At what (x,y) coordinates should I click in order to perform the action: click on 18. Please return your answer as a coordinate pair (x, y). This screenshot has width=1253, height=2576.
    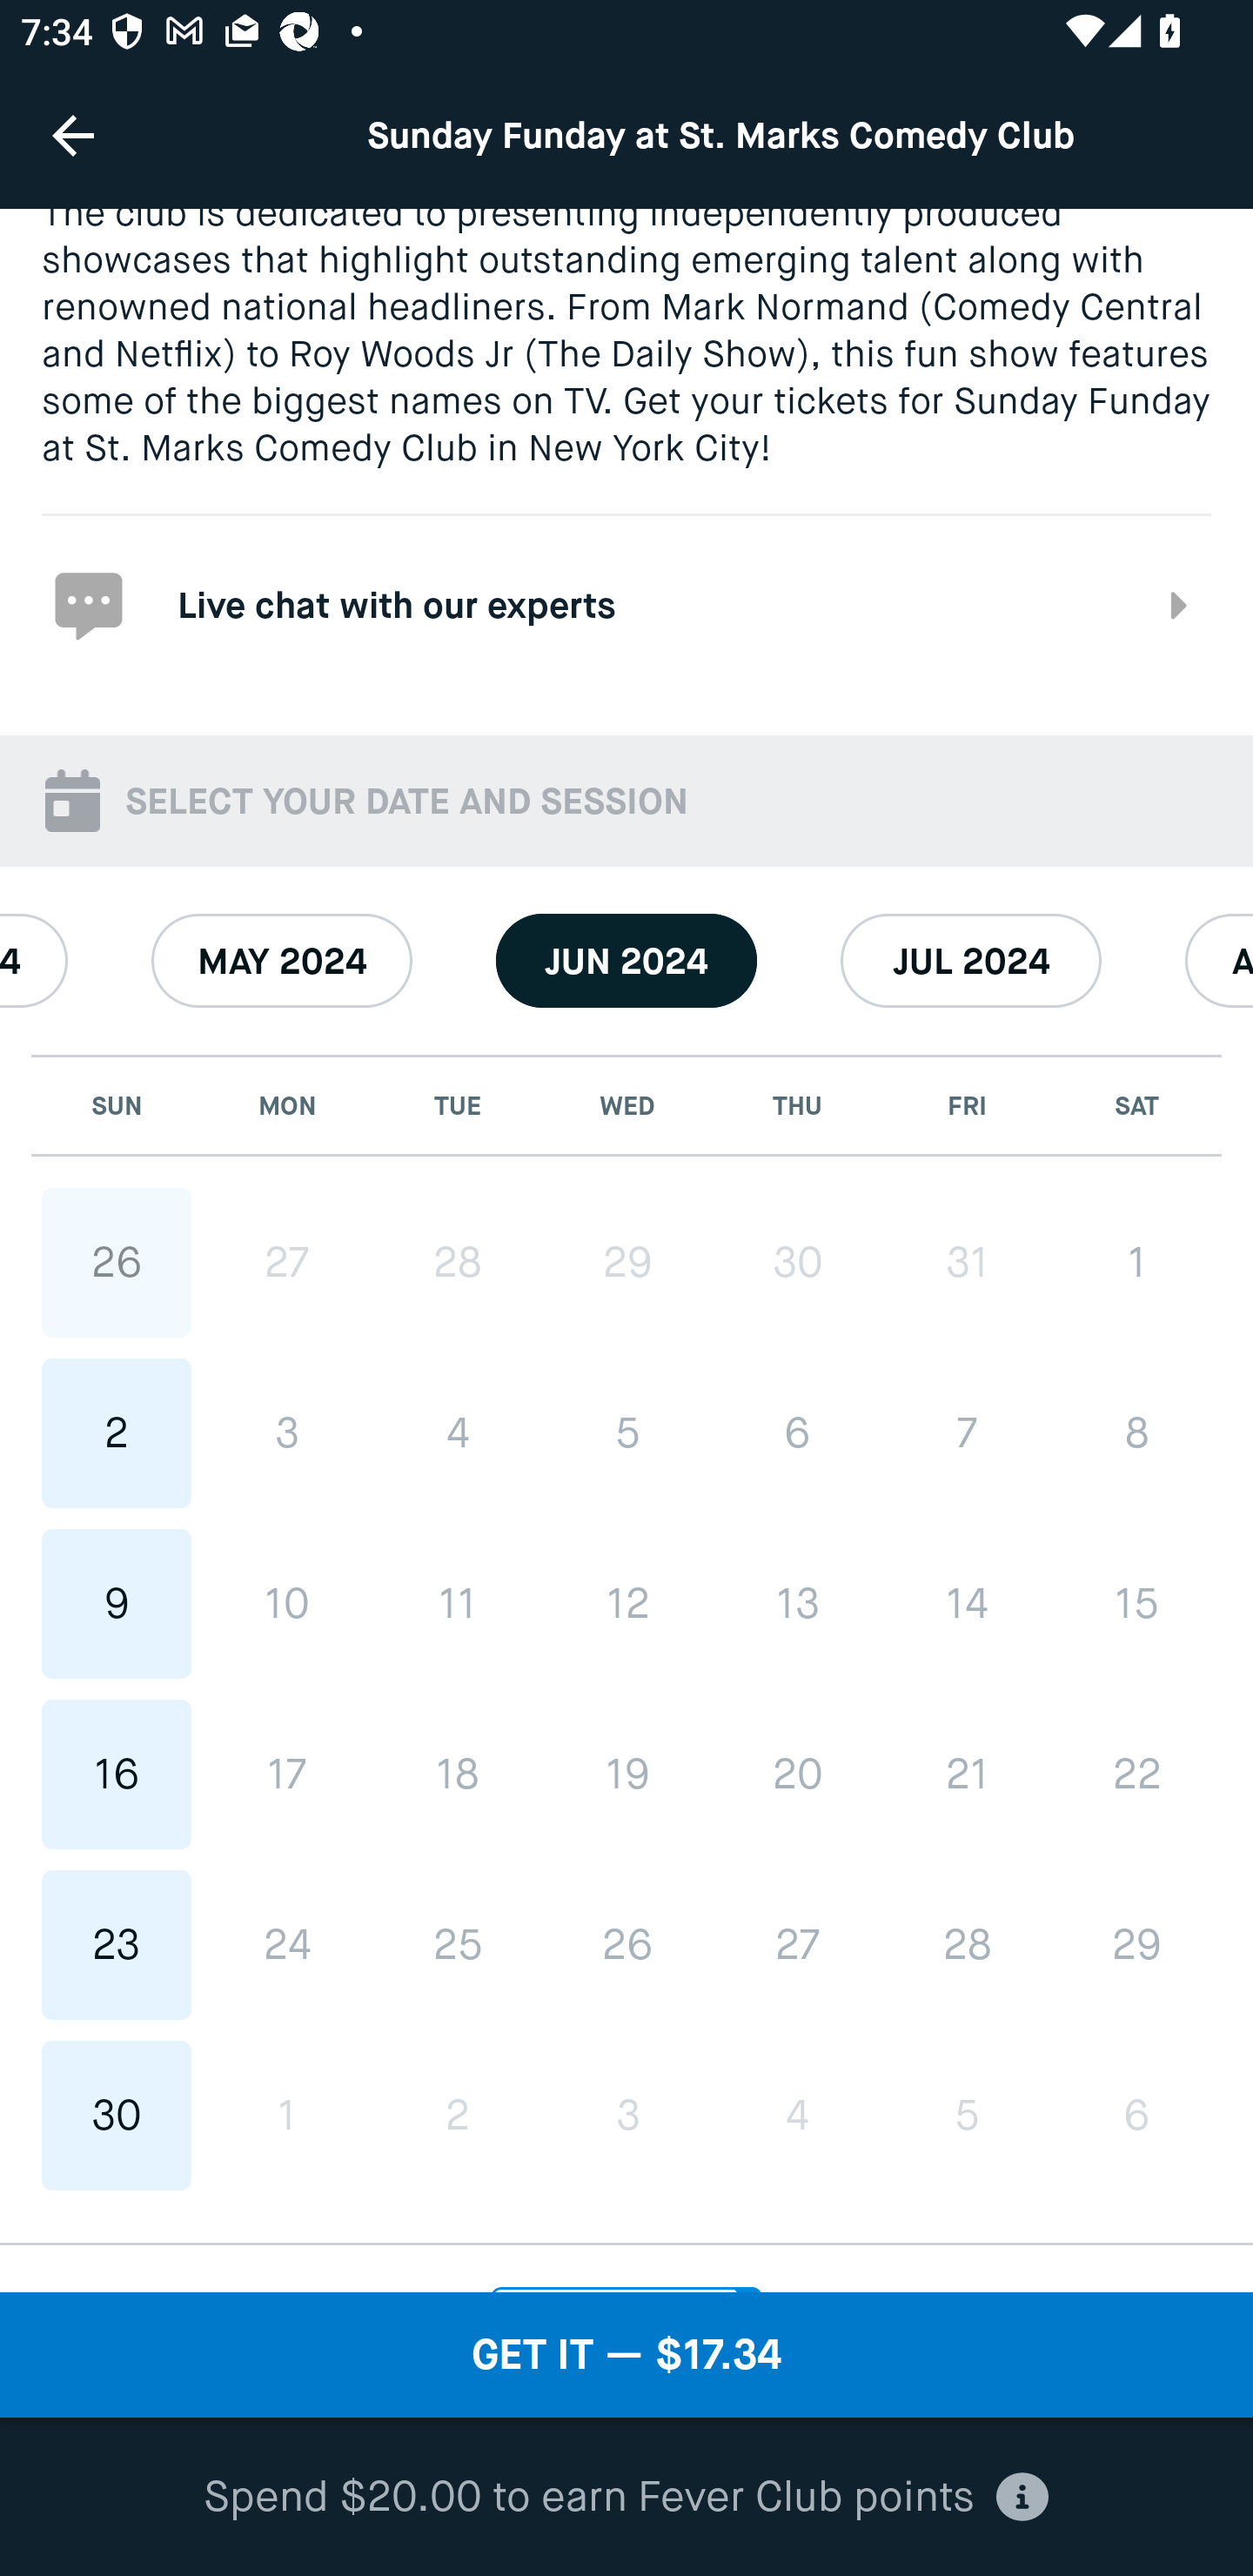
    Looking at the image, I should click on (458, 1774).